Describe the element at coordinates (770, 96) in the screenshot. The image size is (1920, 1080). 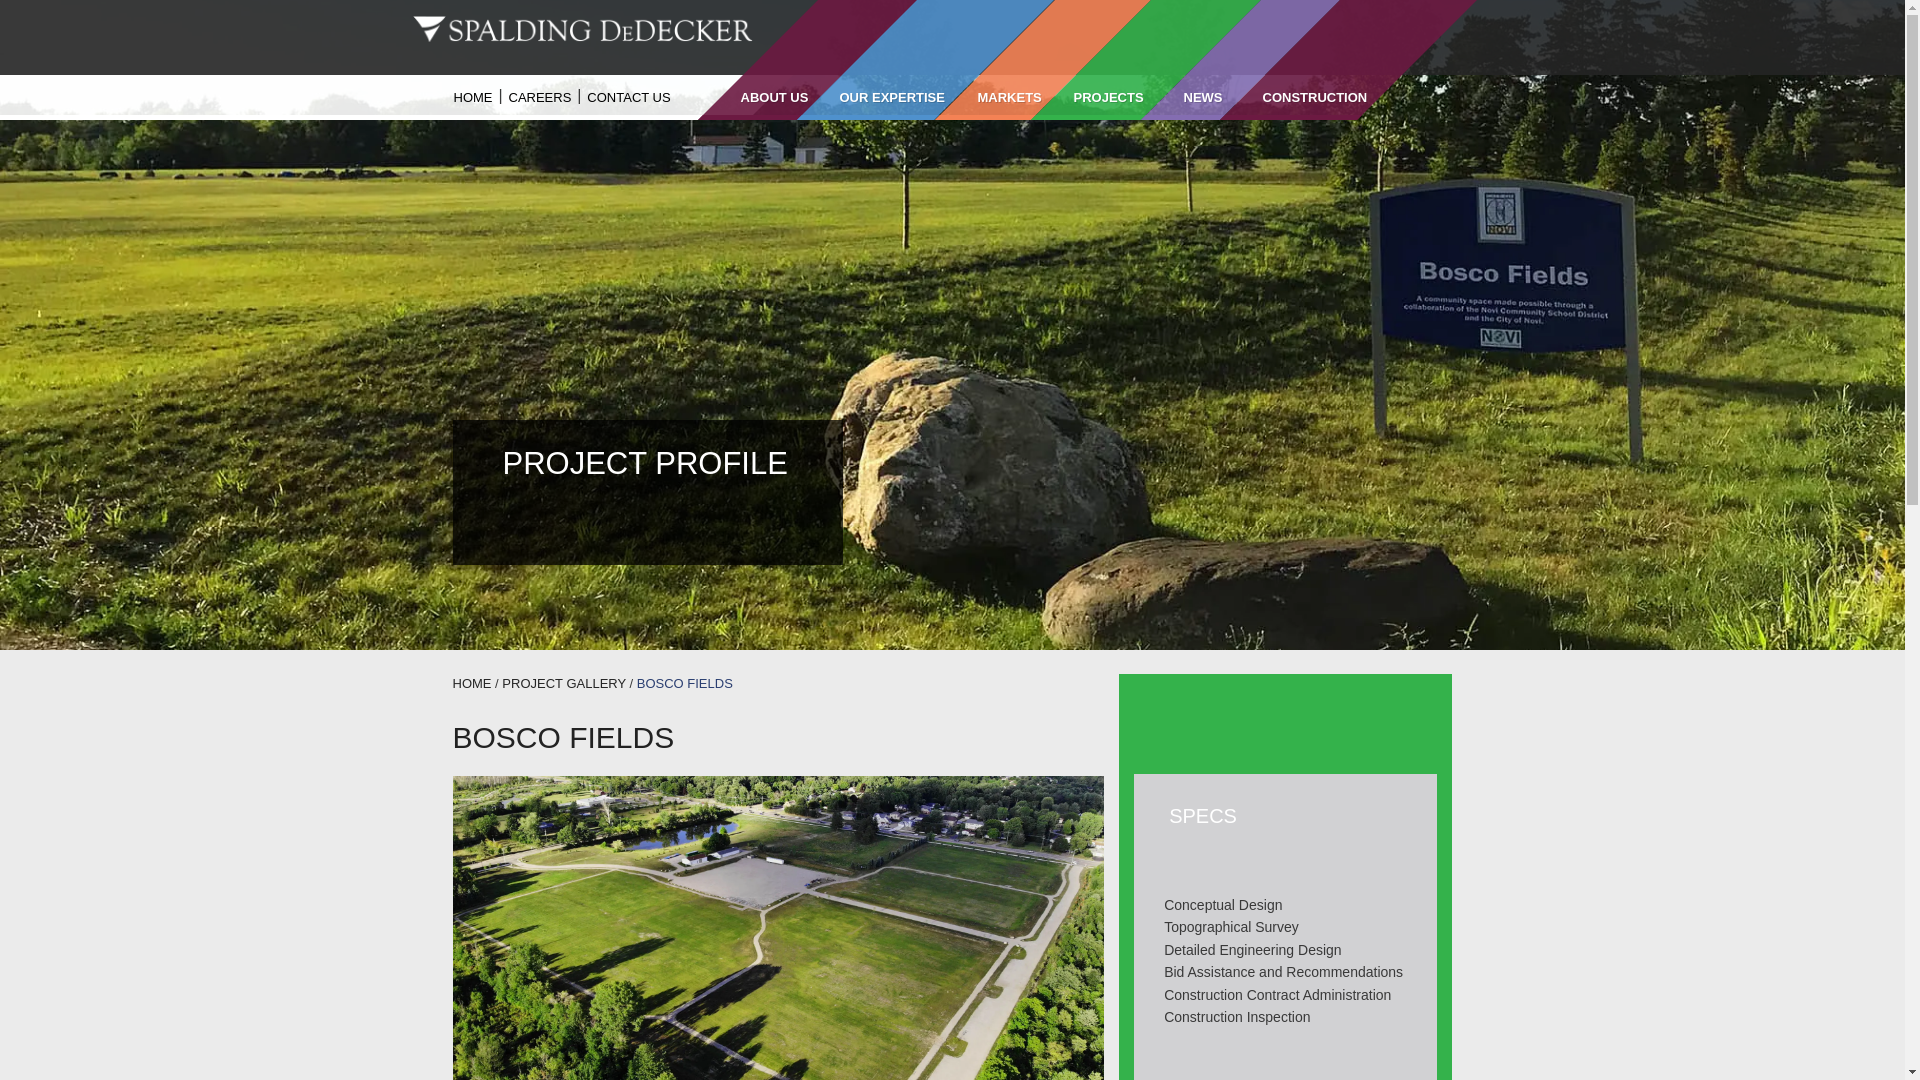
I see `ABOUT US` at that location.